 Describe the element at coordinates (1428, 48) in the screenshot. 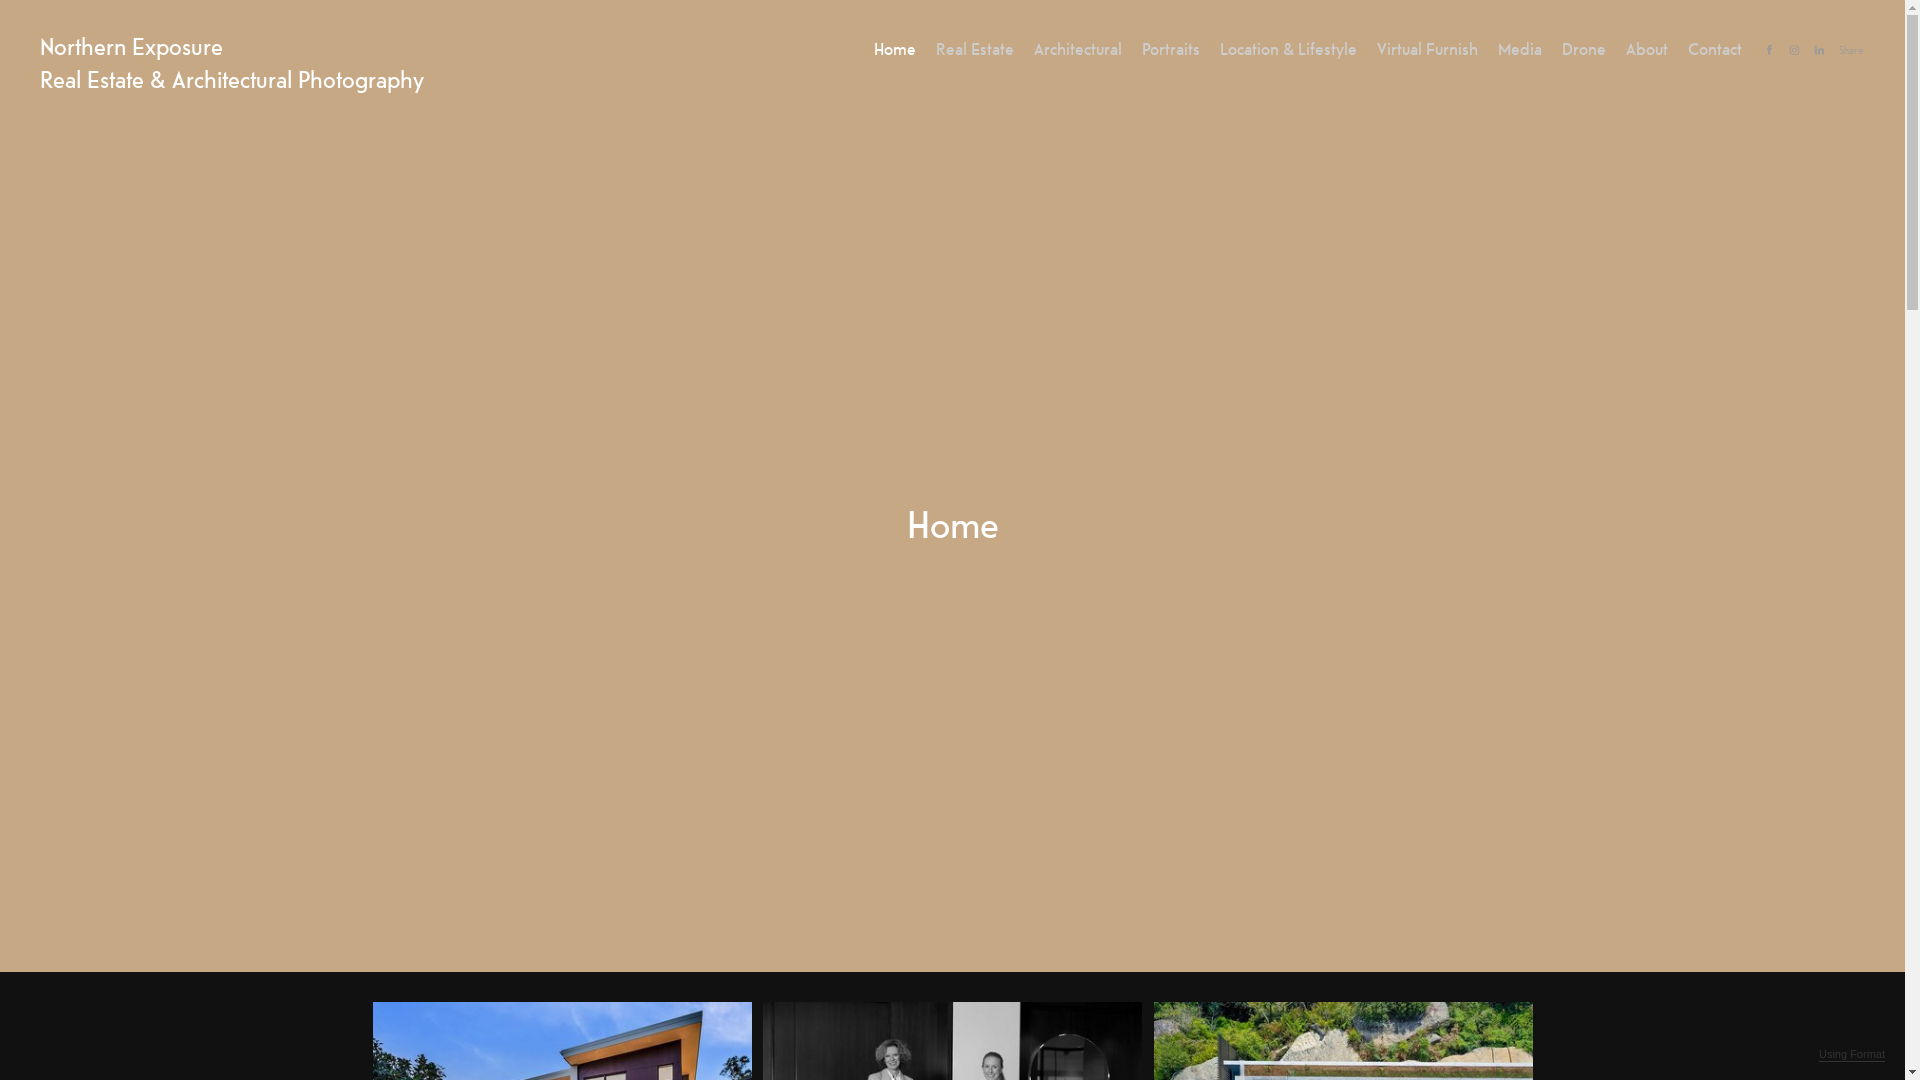

I see `Virtual Furnish` at that location.